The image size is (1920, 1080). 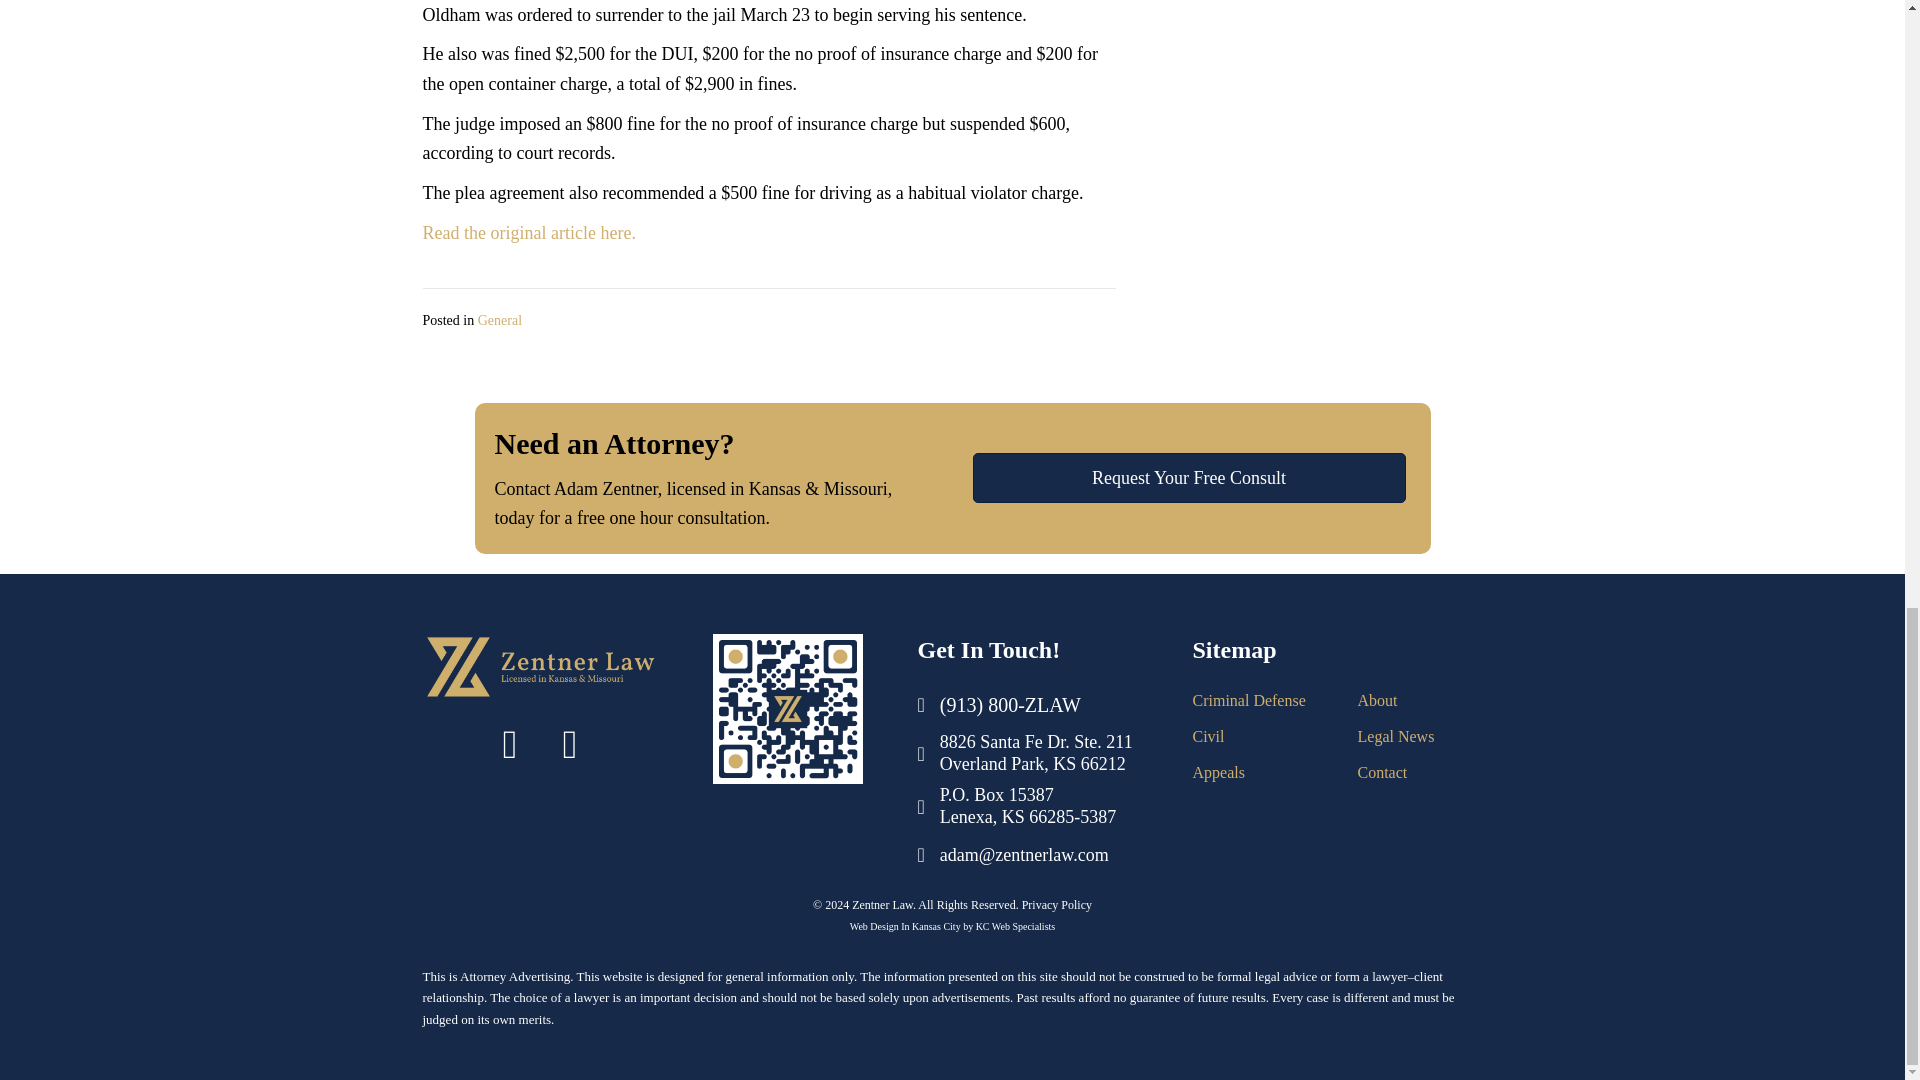 I want to click on General, so click(x=500, y=320).